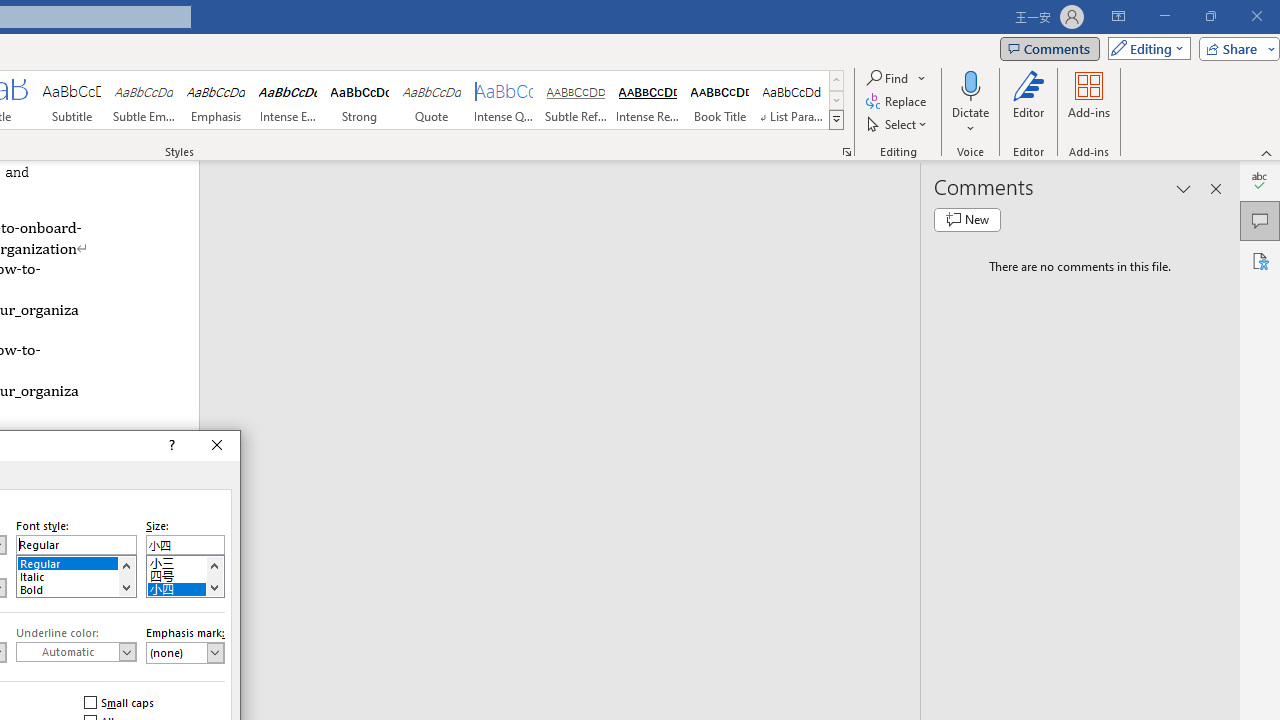 This screenshot has height=720, width=1280. Describe the element at coordinates (576, 100) in the screenshot. I see `Subtle Reference` at that location.